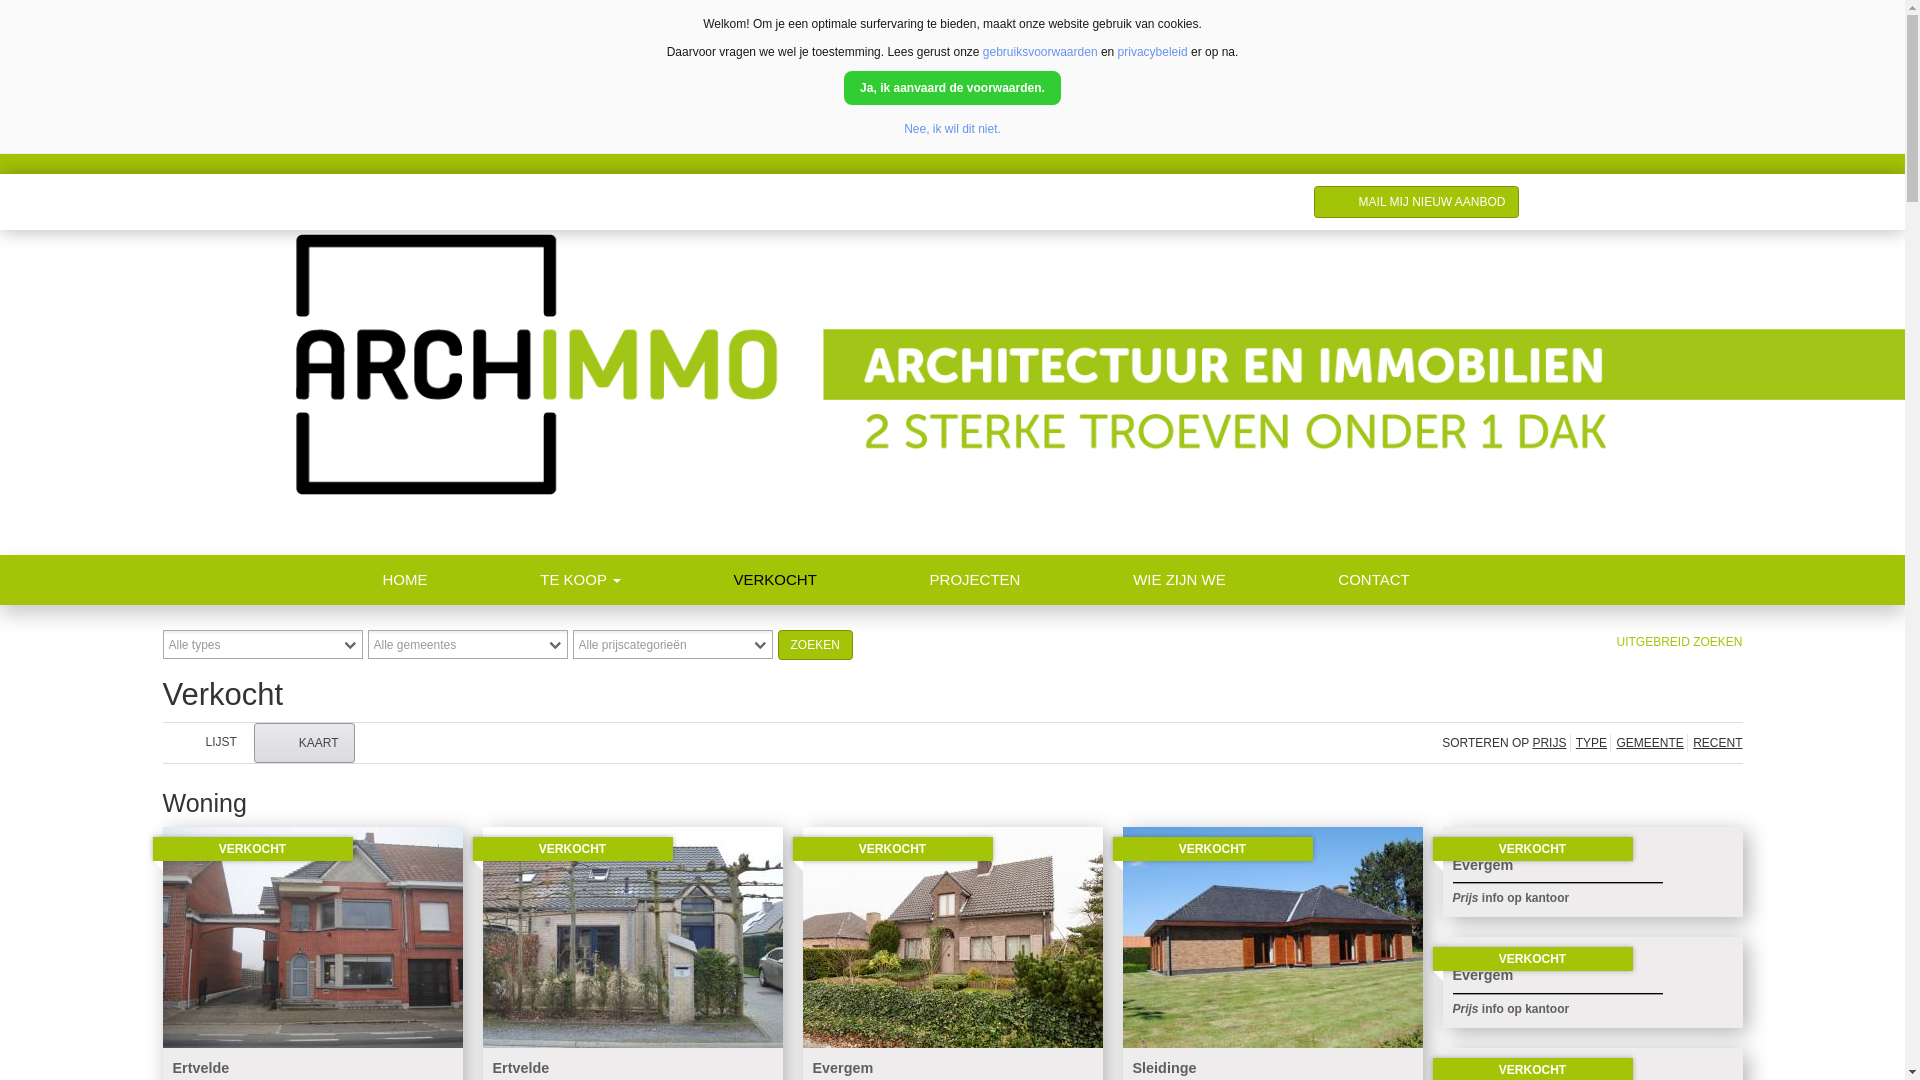  I want to click on TE KOOP, so click(636, 580).